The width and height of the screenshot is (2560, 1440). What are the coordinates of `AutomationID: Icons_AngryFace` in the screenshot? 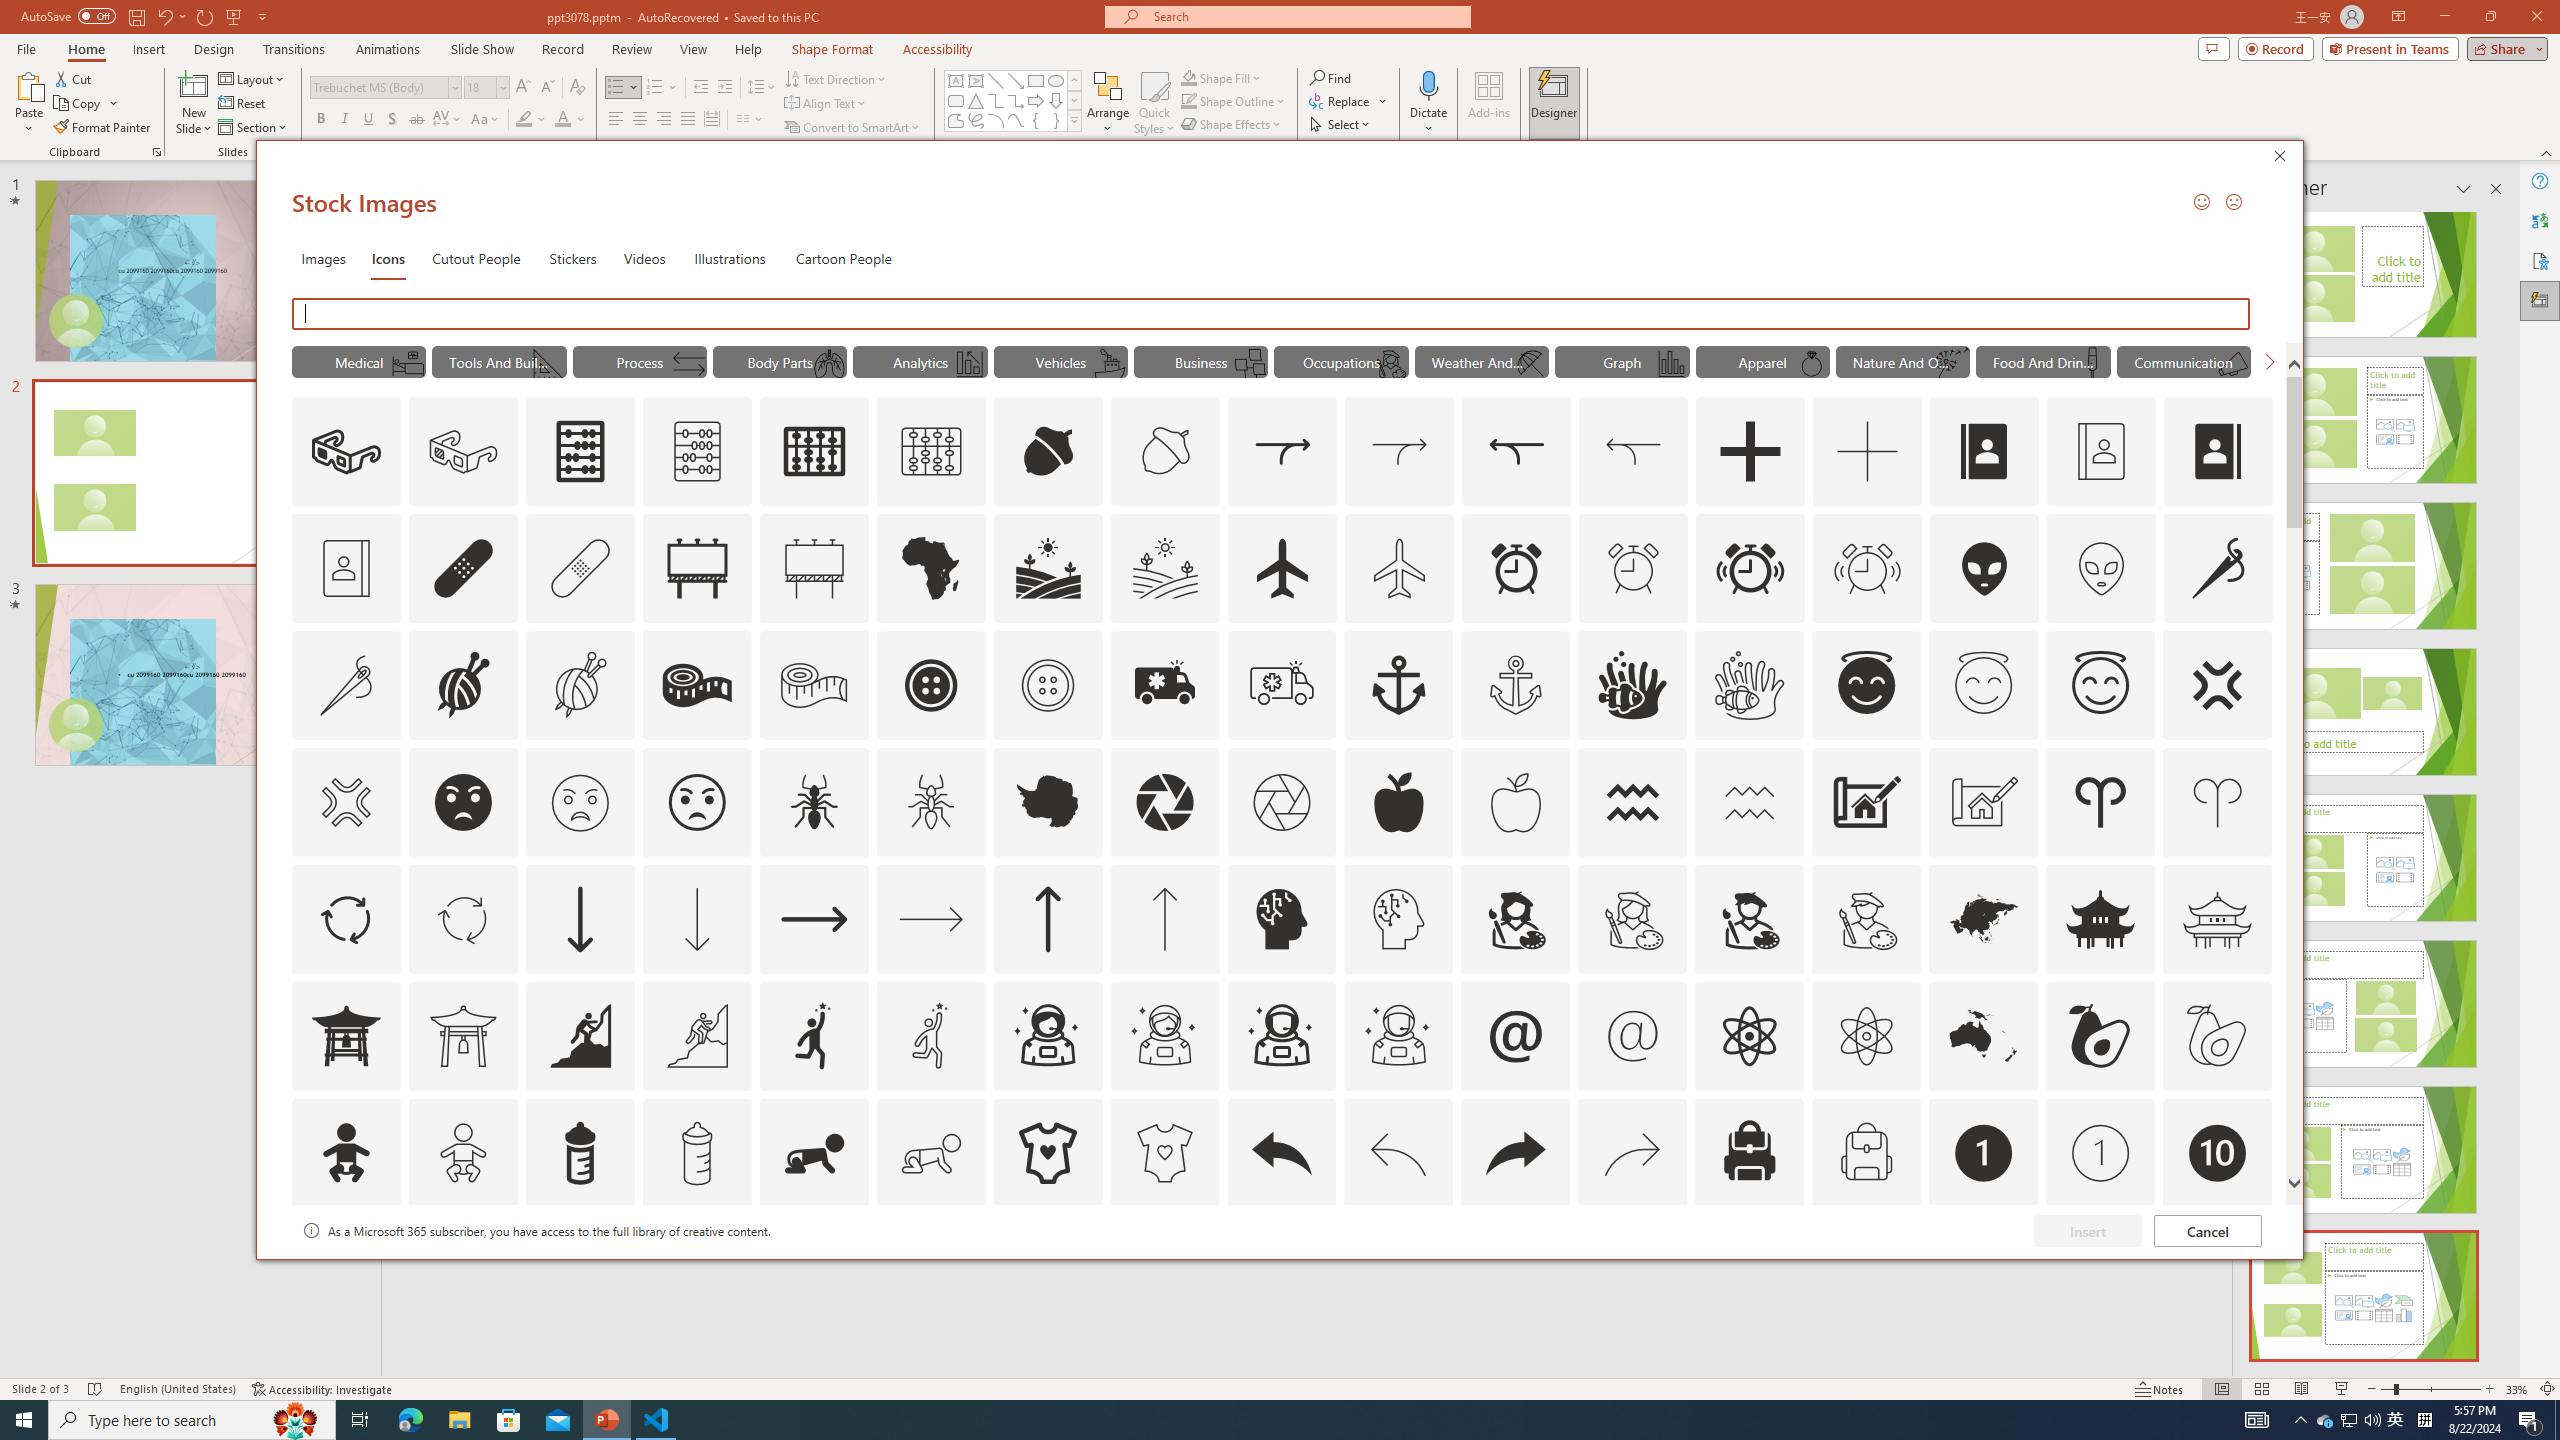 It's located at (463, 802).